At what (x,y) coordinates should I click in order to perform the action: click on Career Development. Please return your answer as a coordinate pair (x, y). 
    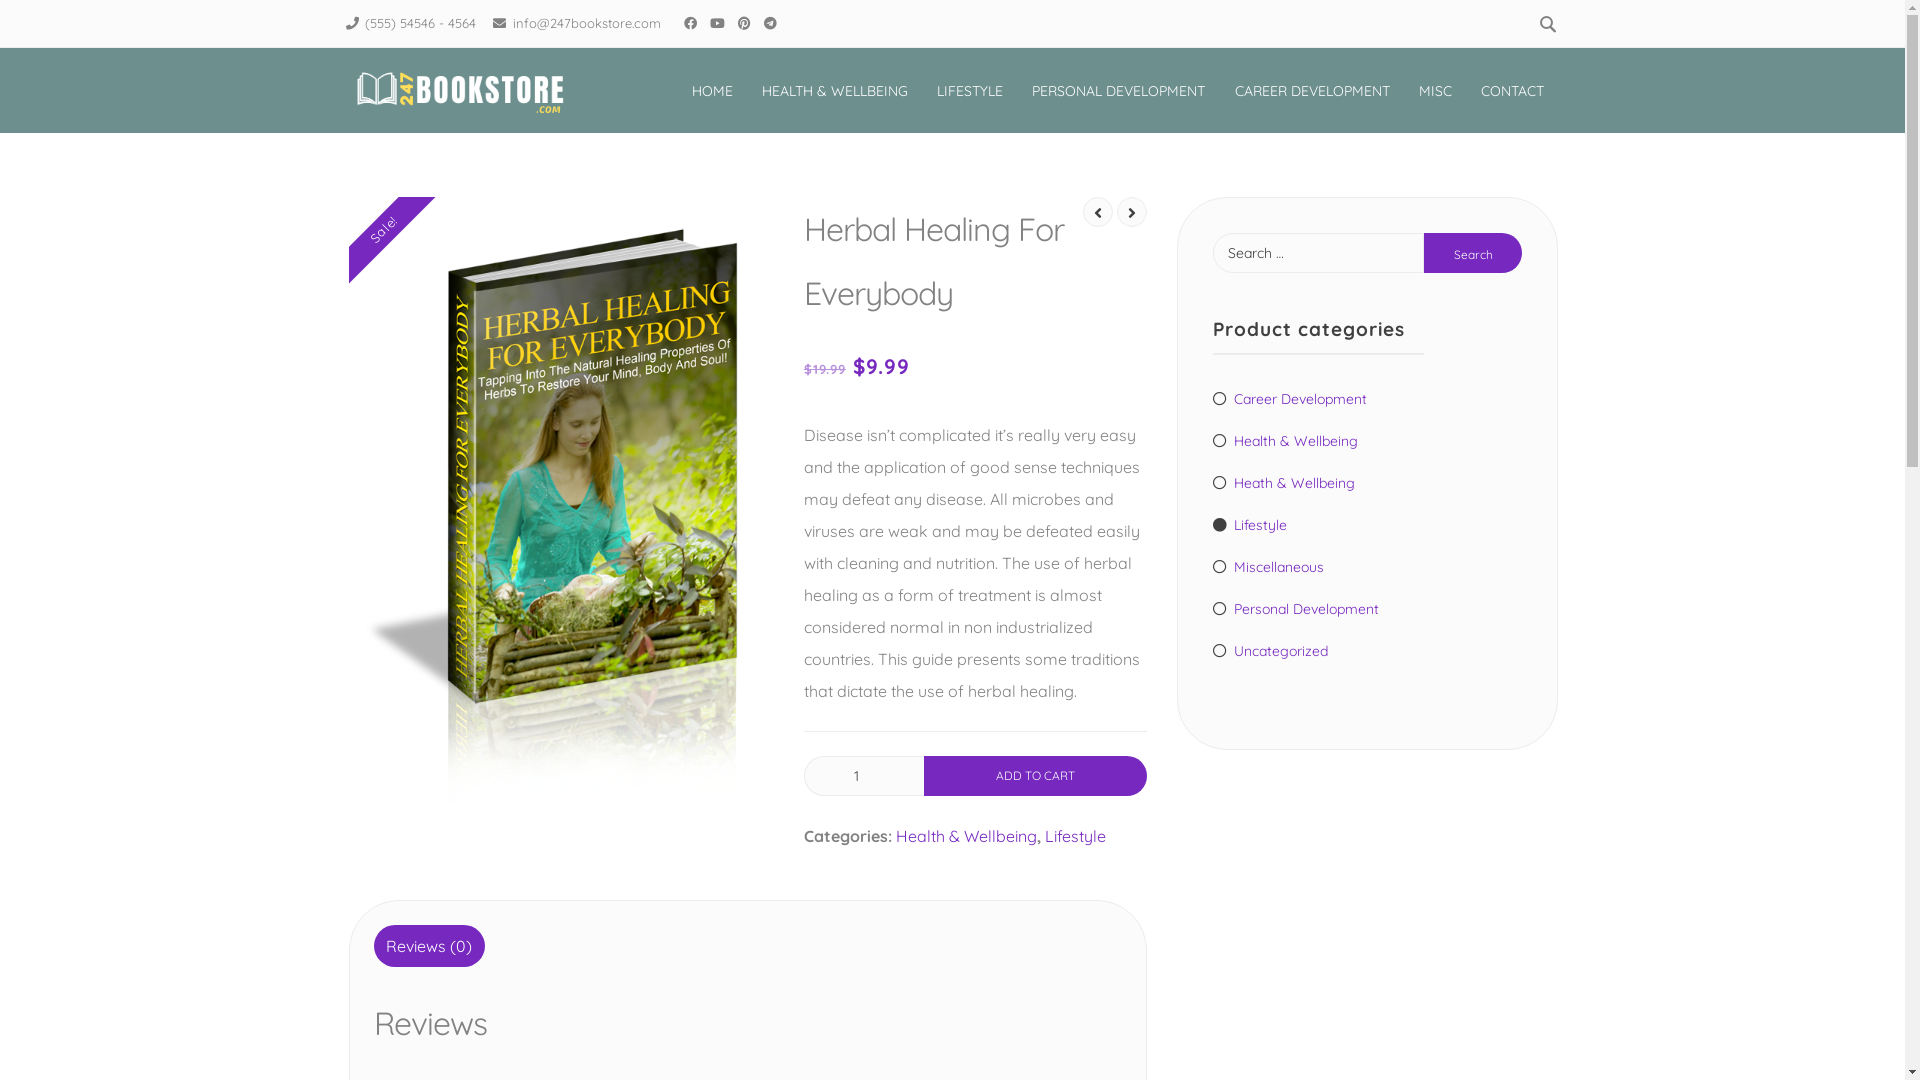
    Looking at the image, I should click on (1290, 399).